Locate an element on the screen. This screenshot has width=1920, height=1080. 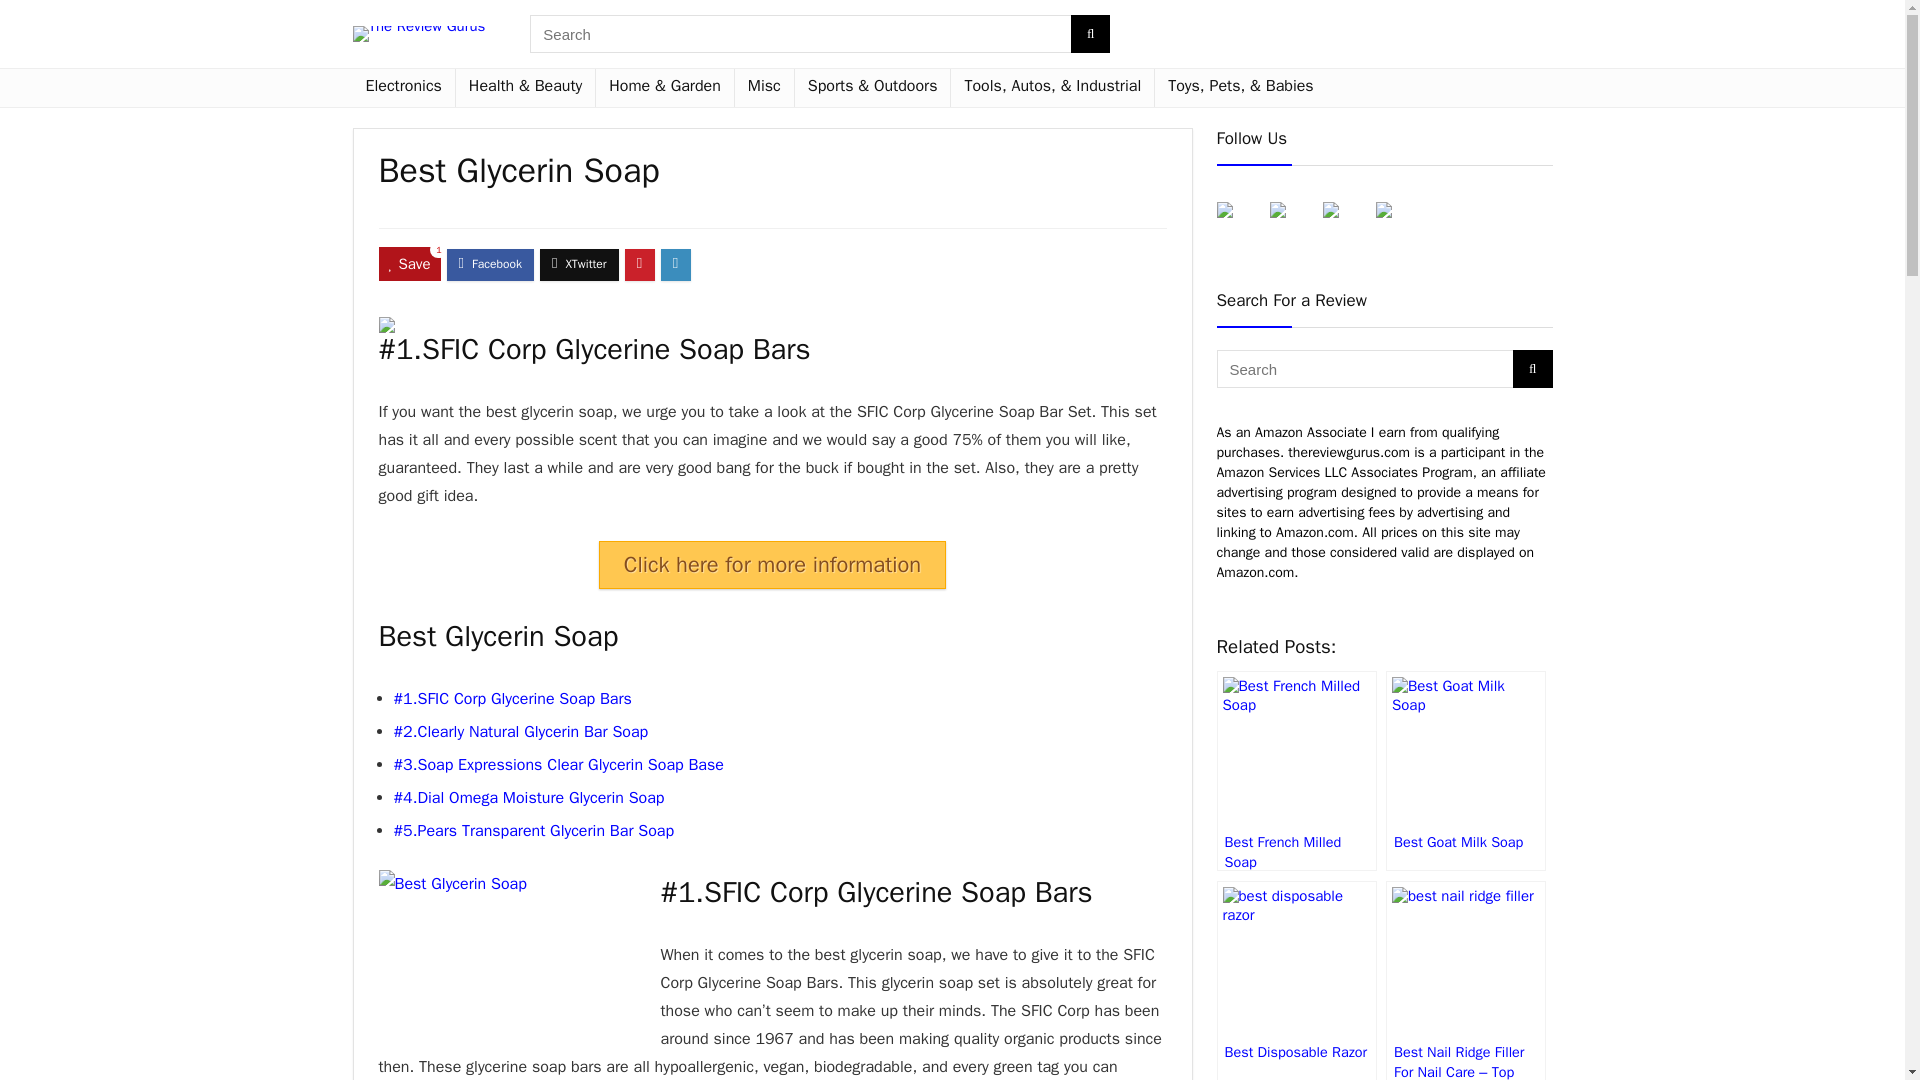
Follow us on Facebook is located at coordinates (1224, 210).